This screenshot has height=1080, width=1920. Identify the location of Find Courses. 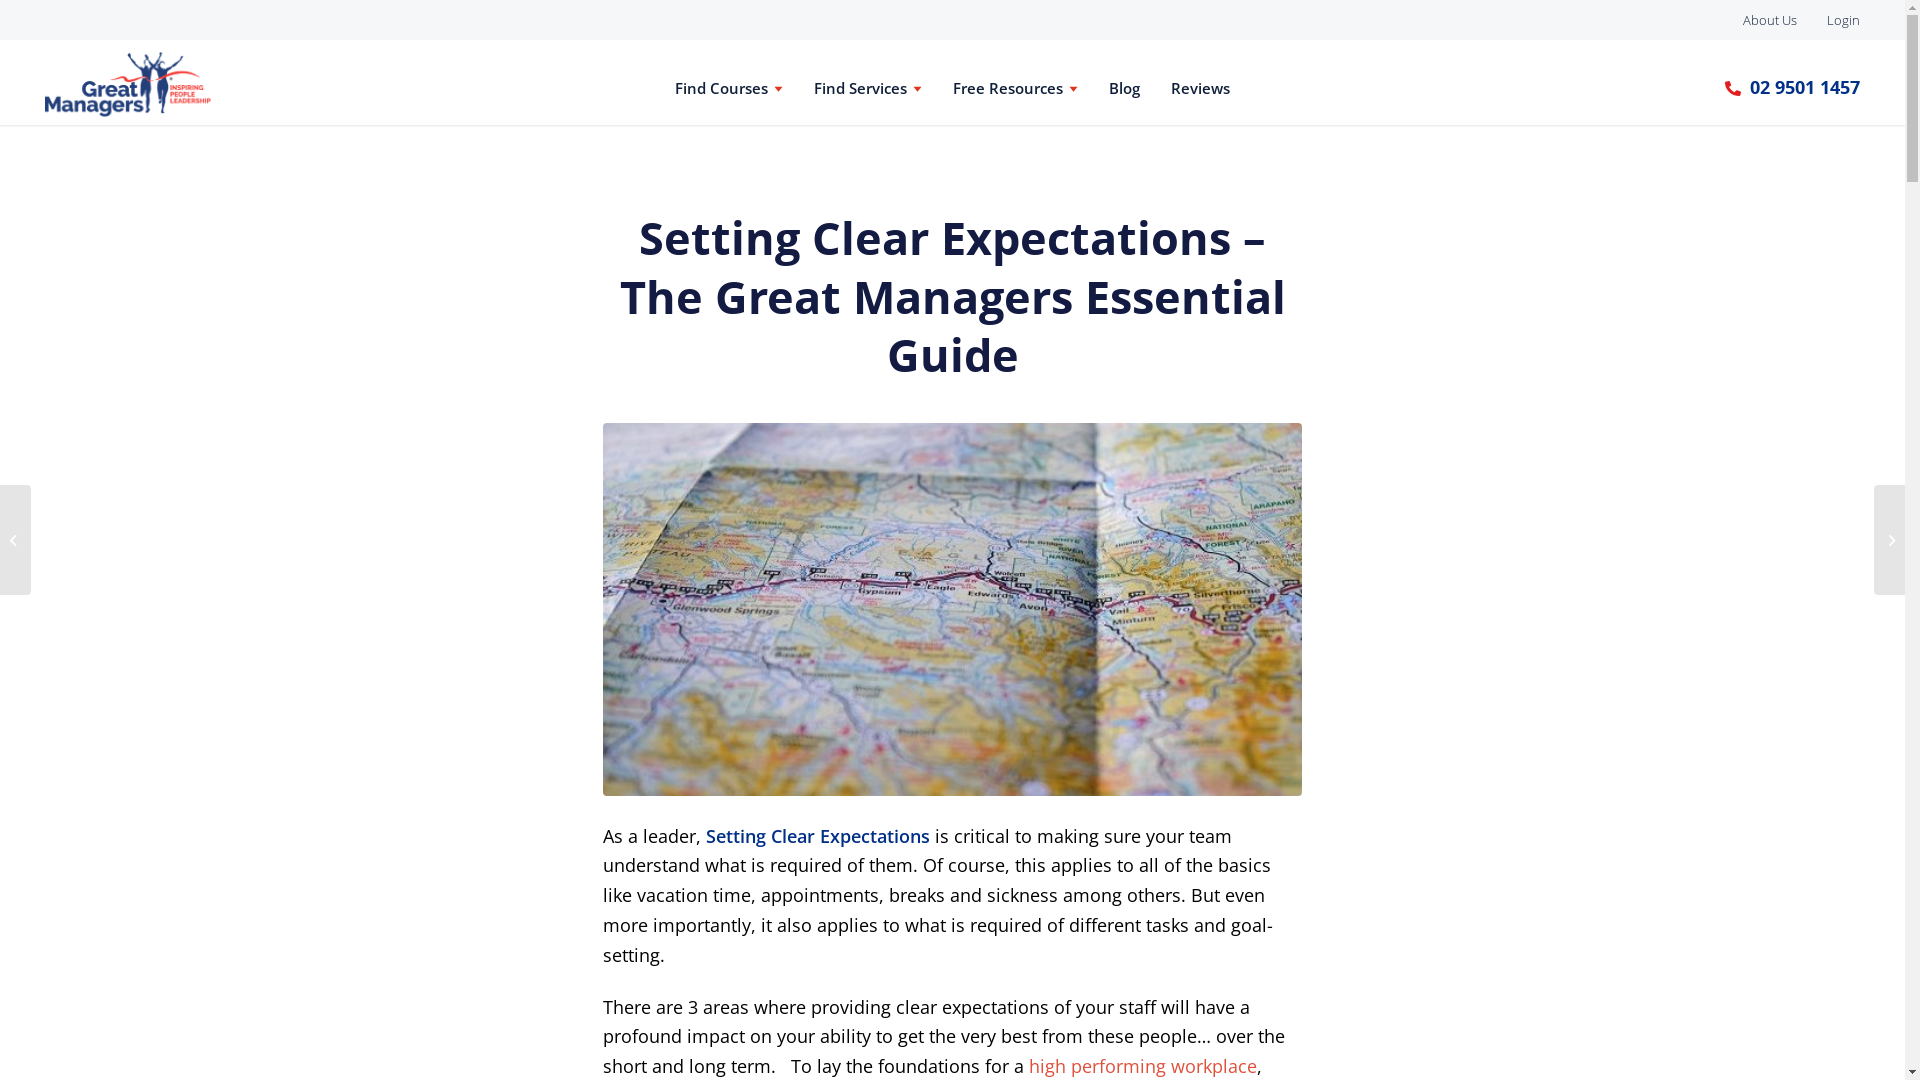
(729, 88).